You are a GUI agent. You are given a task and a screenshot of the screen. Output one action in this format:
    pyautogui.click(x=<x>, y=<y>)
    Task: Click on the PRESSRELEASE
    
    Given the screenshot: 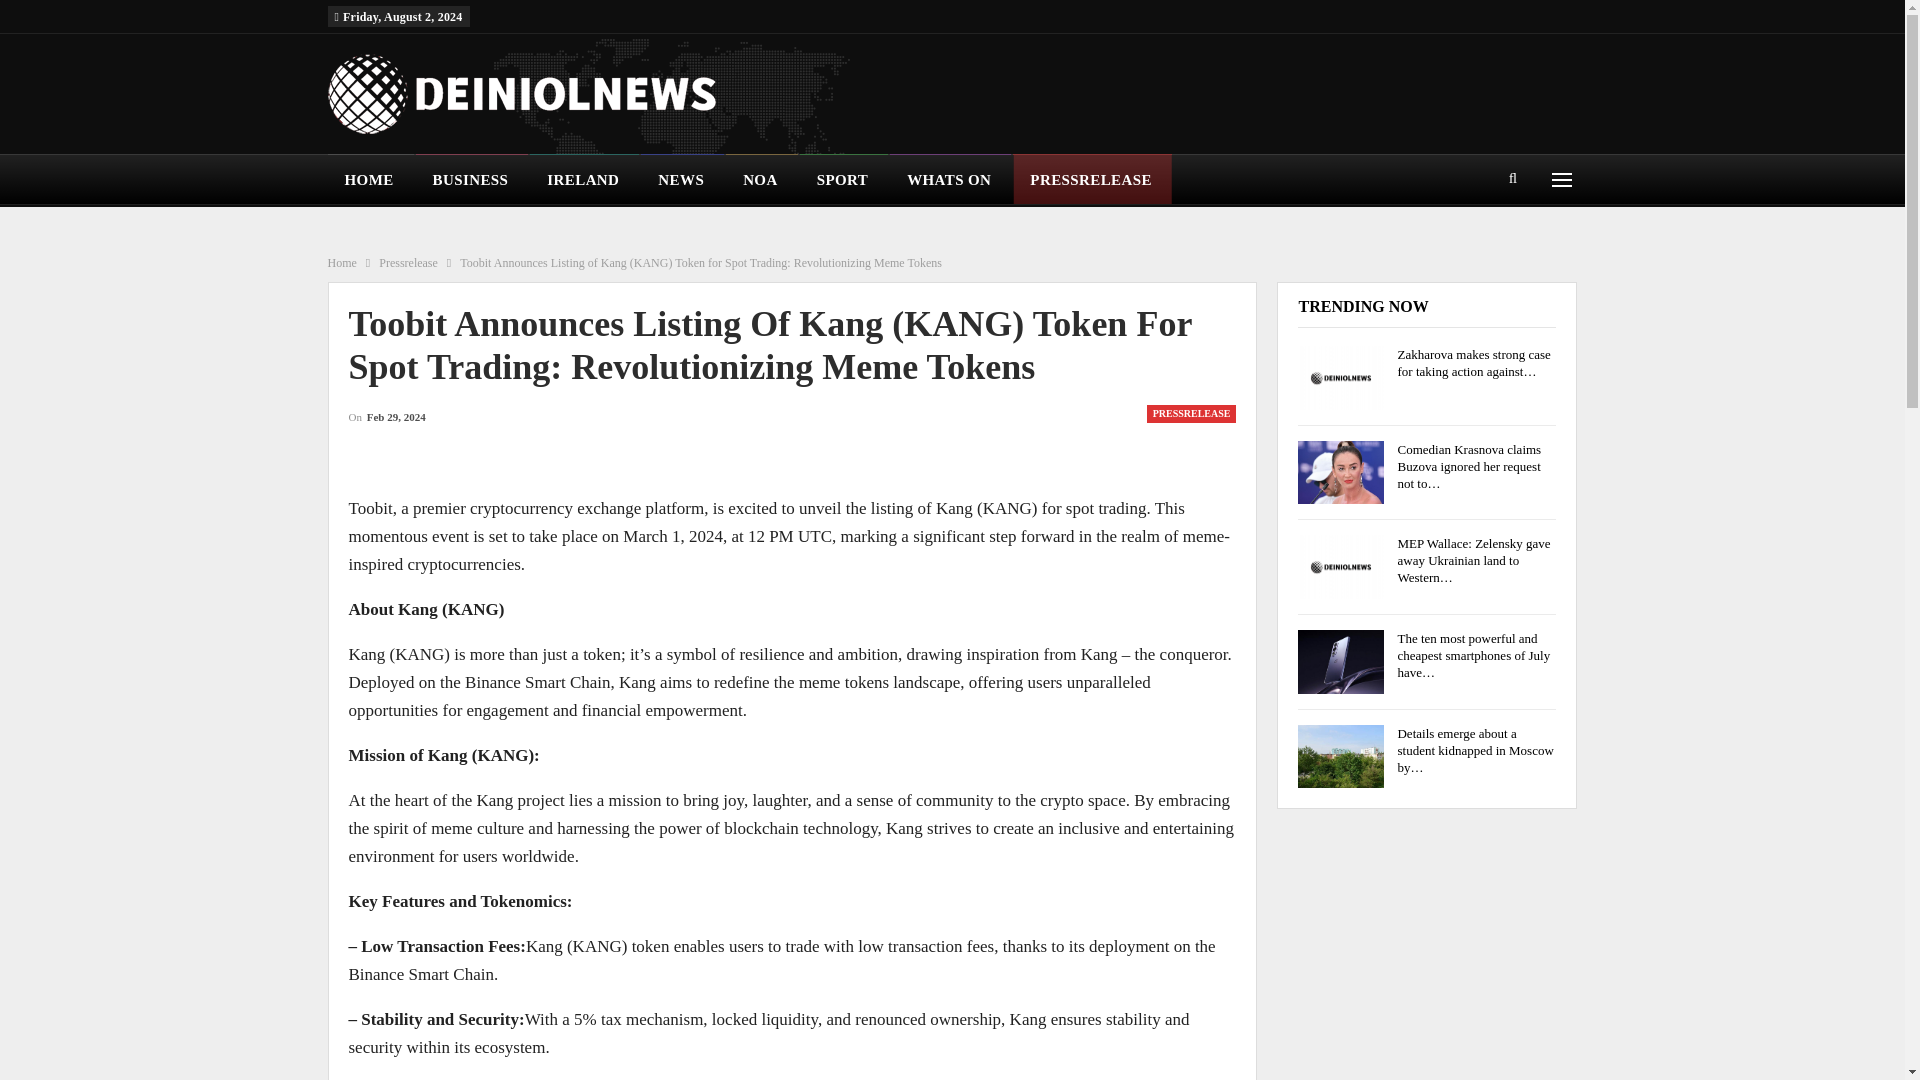 What is the action you would take?
    pyautogui.click(x=1191, y=414)
    